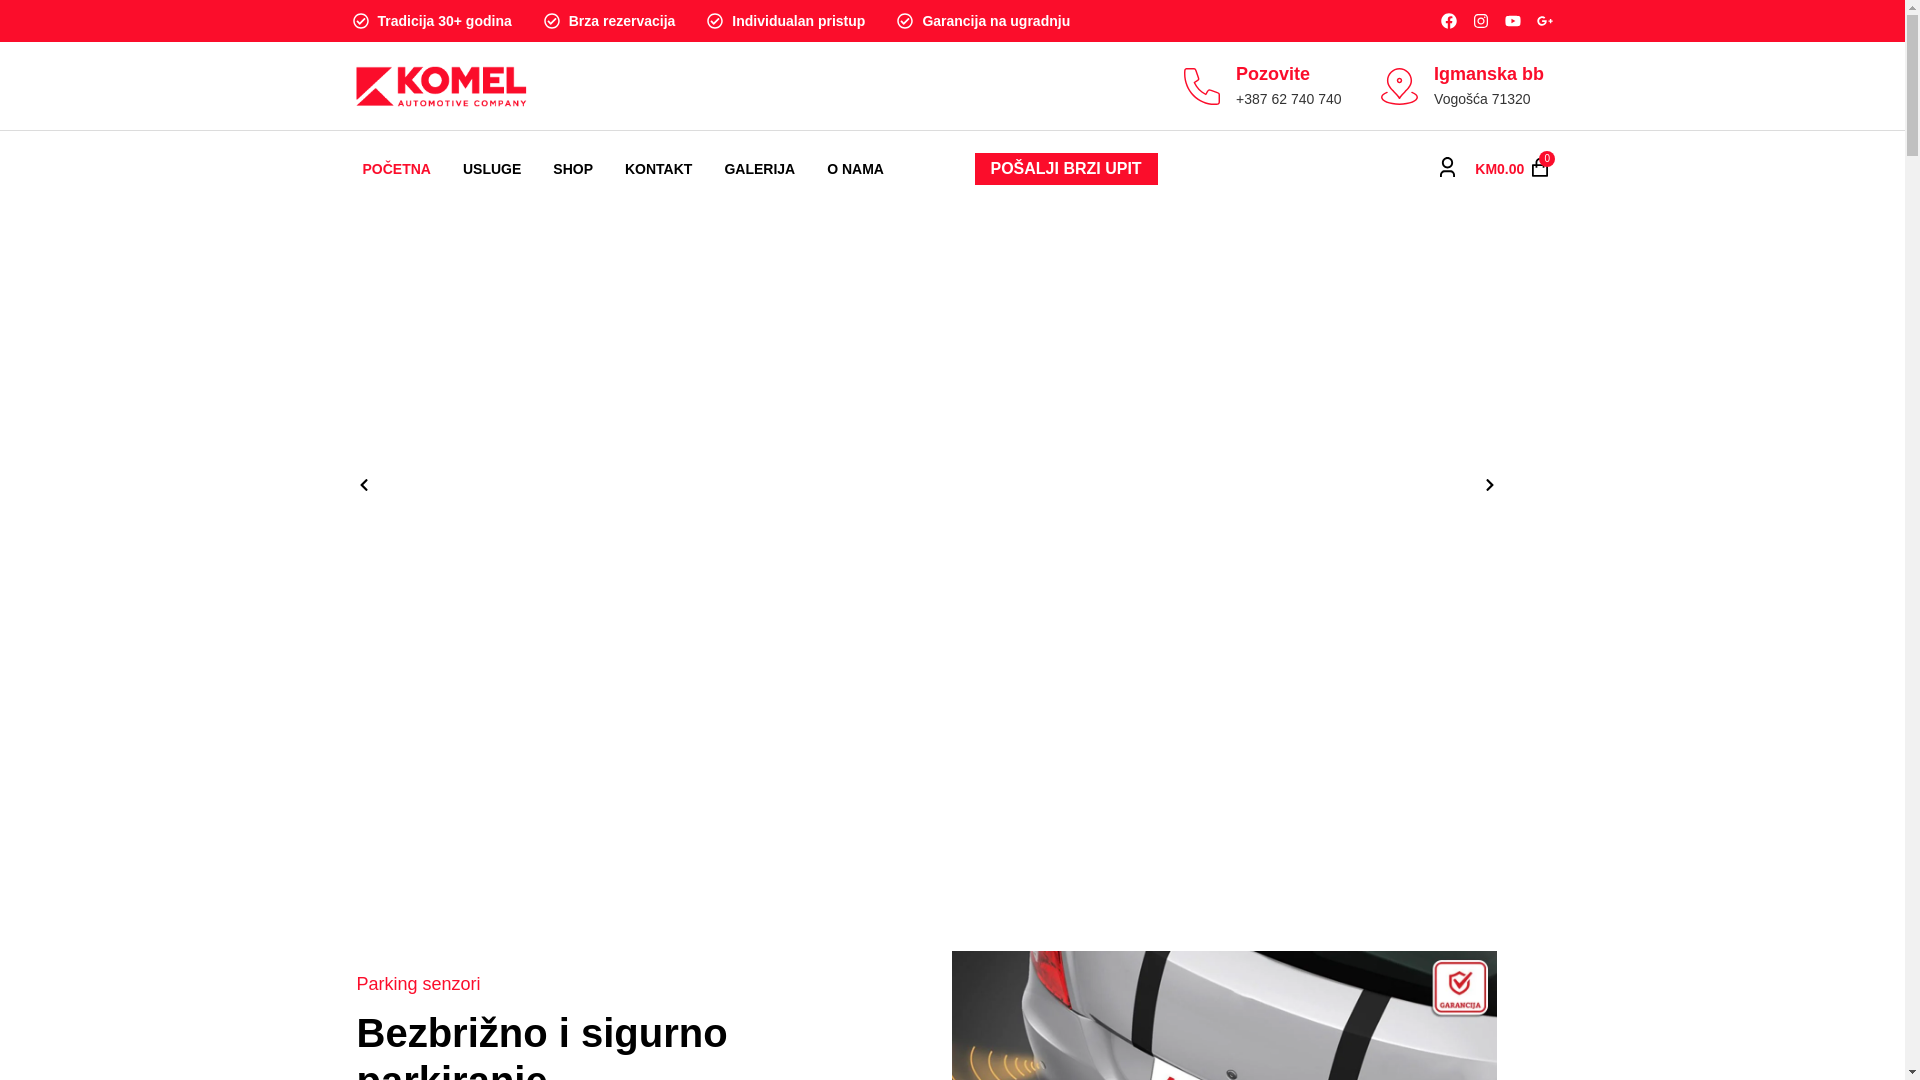 This screenshot has width=1920, height=1080. Describe the element at coordinates (760, 169) in the screenshot. I see `GALERIJA` at that location.